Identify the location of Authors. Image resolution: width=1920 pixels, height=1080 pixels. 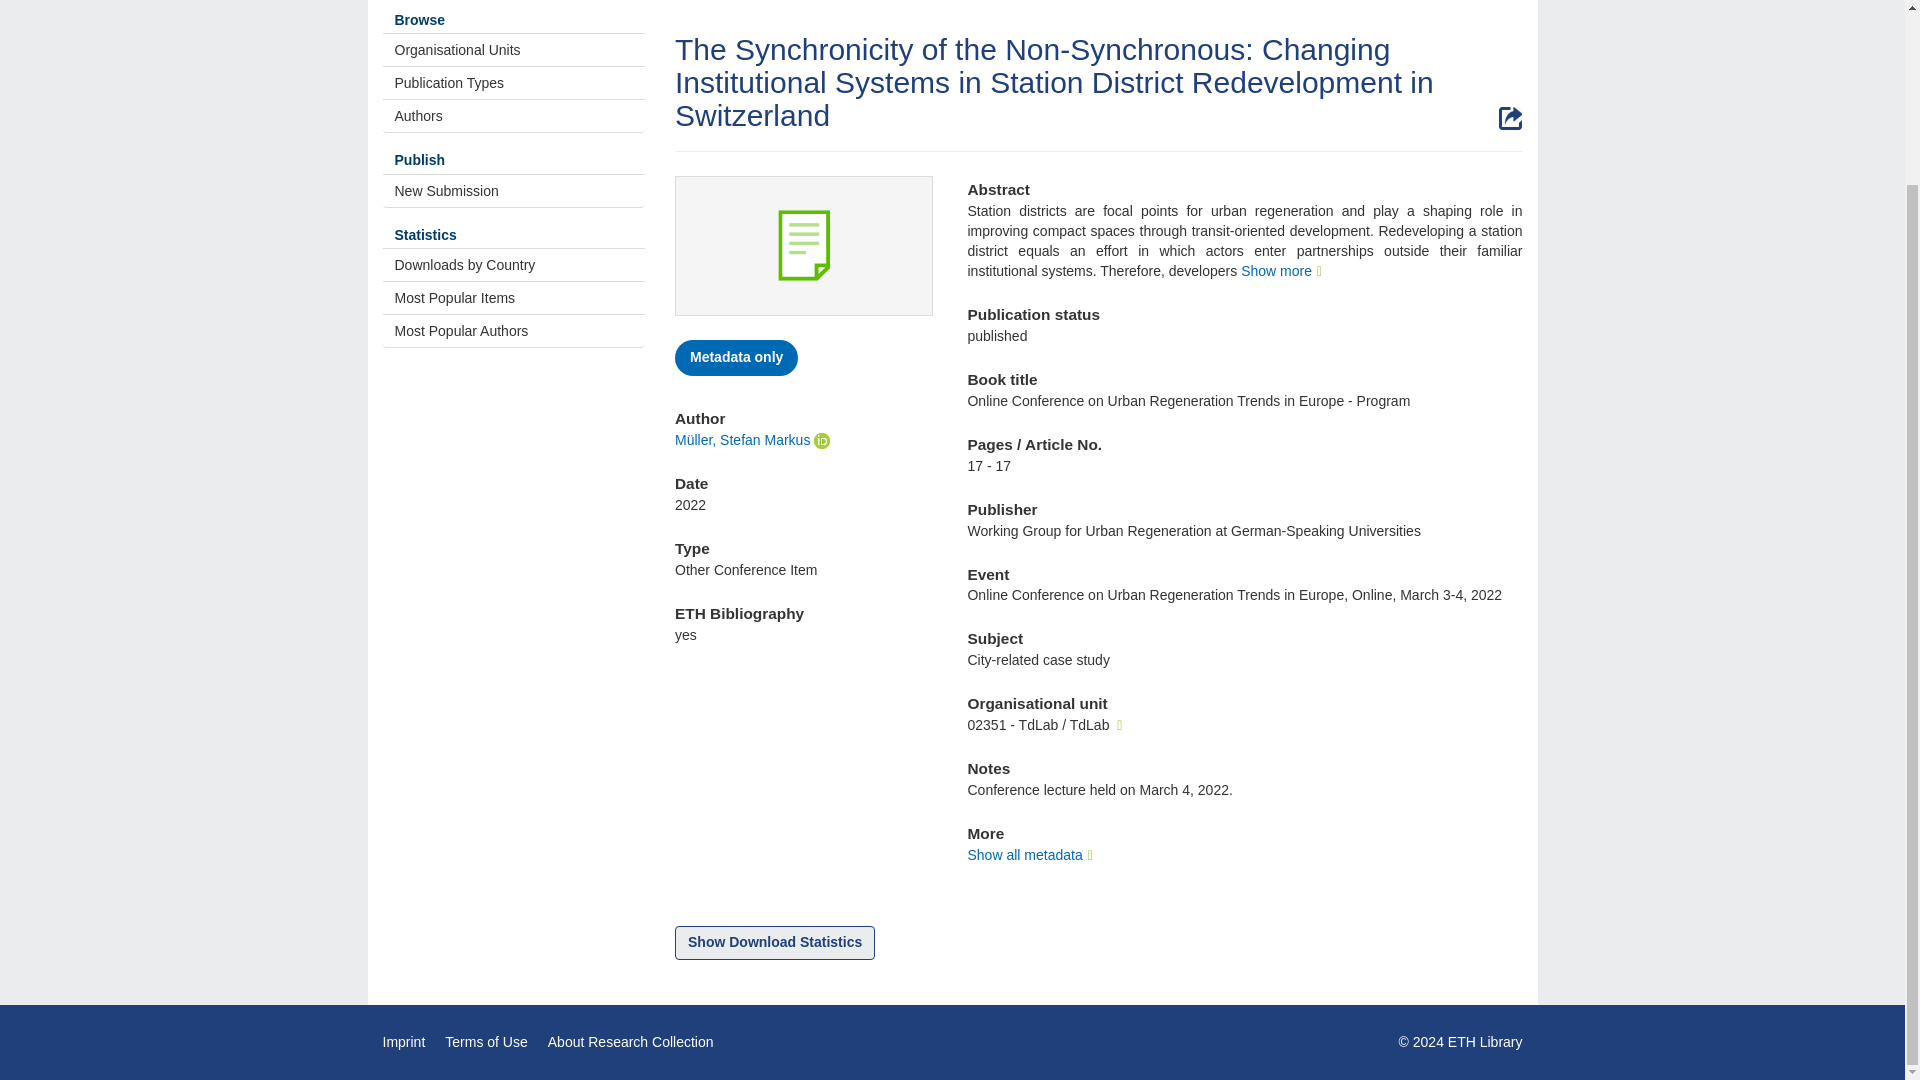
(514, 116).